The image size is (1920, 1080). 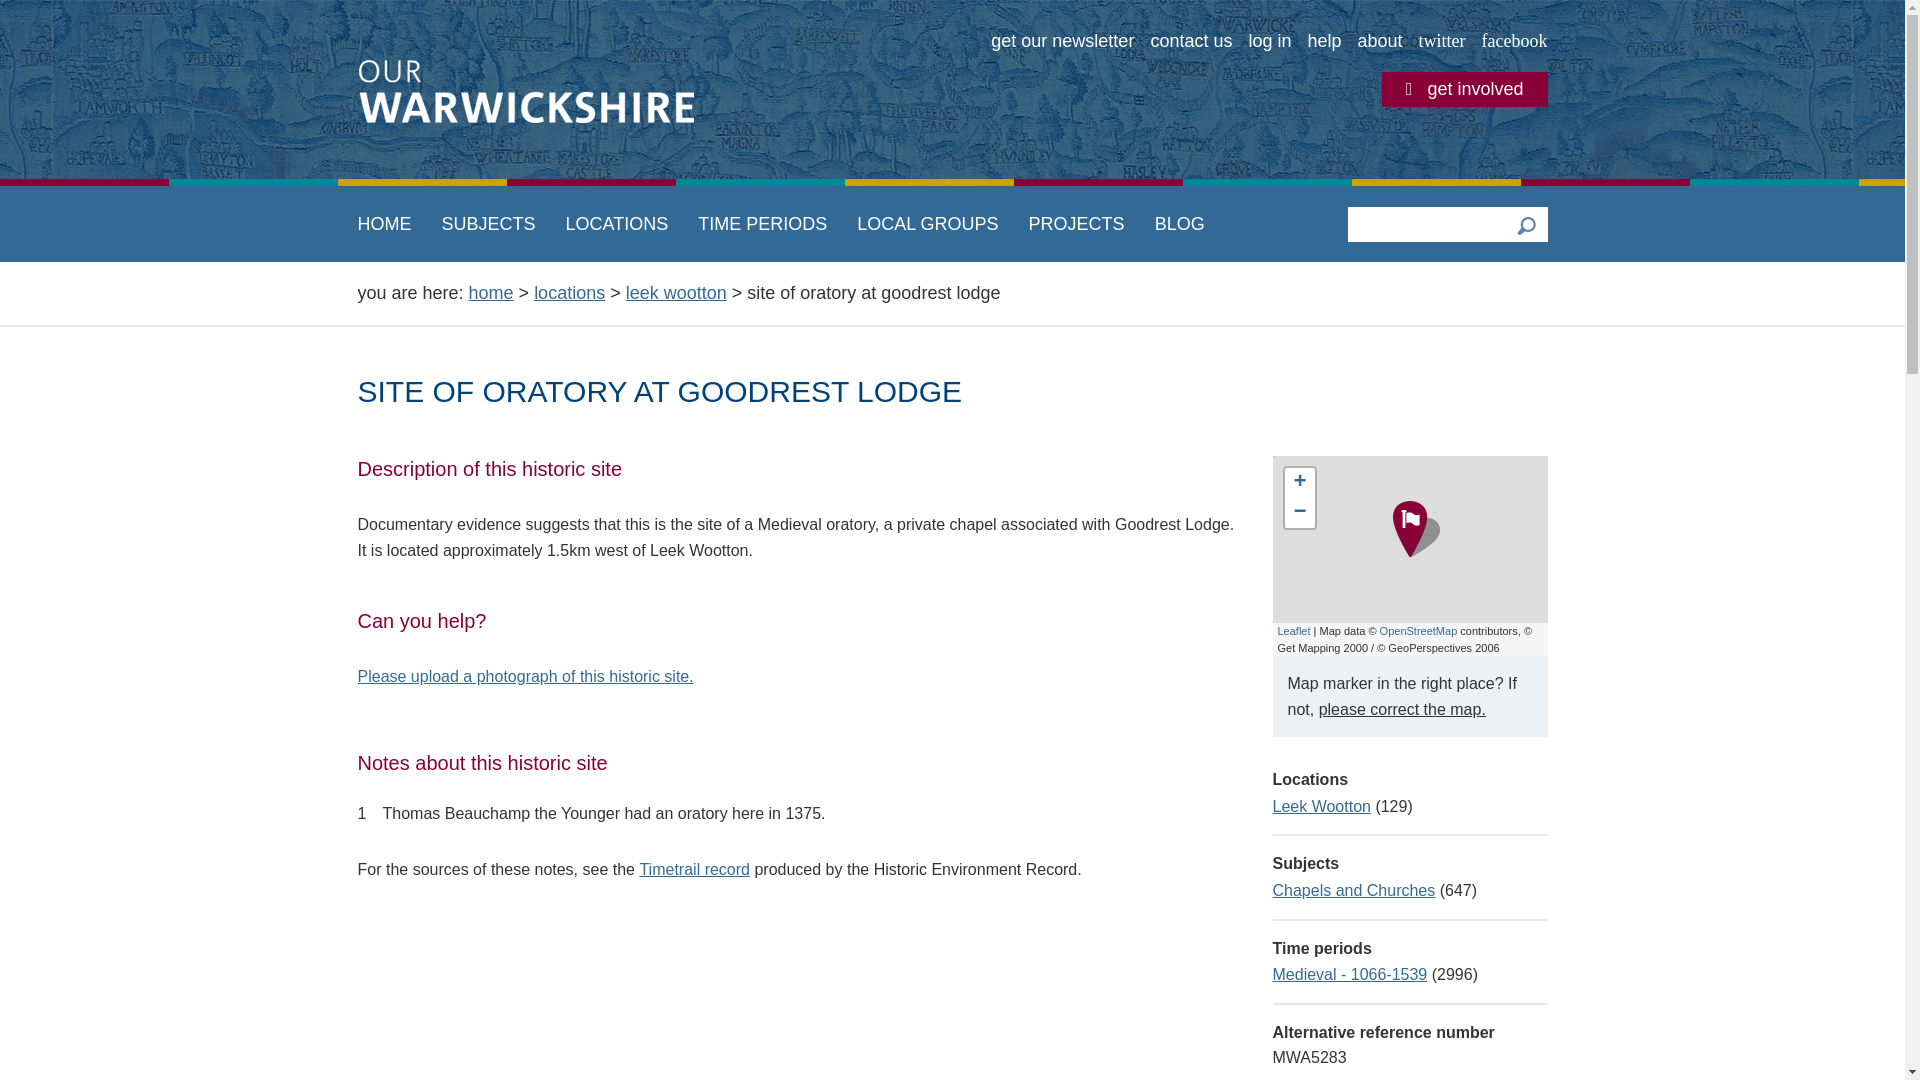 What do you see at coordinates (1525, 224) in the screenshot?
I see `Go` at bounding box center [1525, 224].